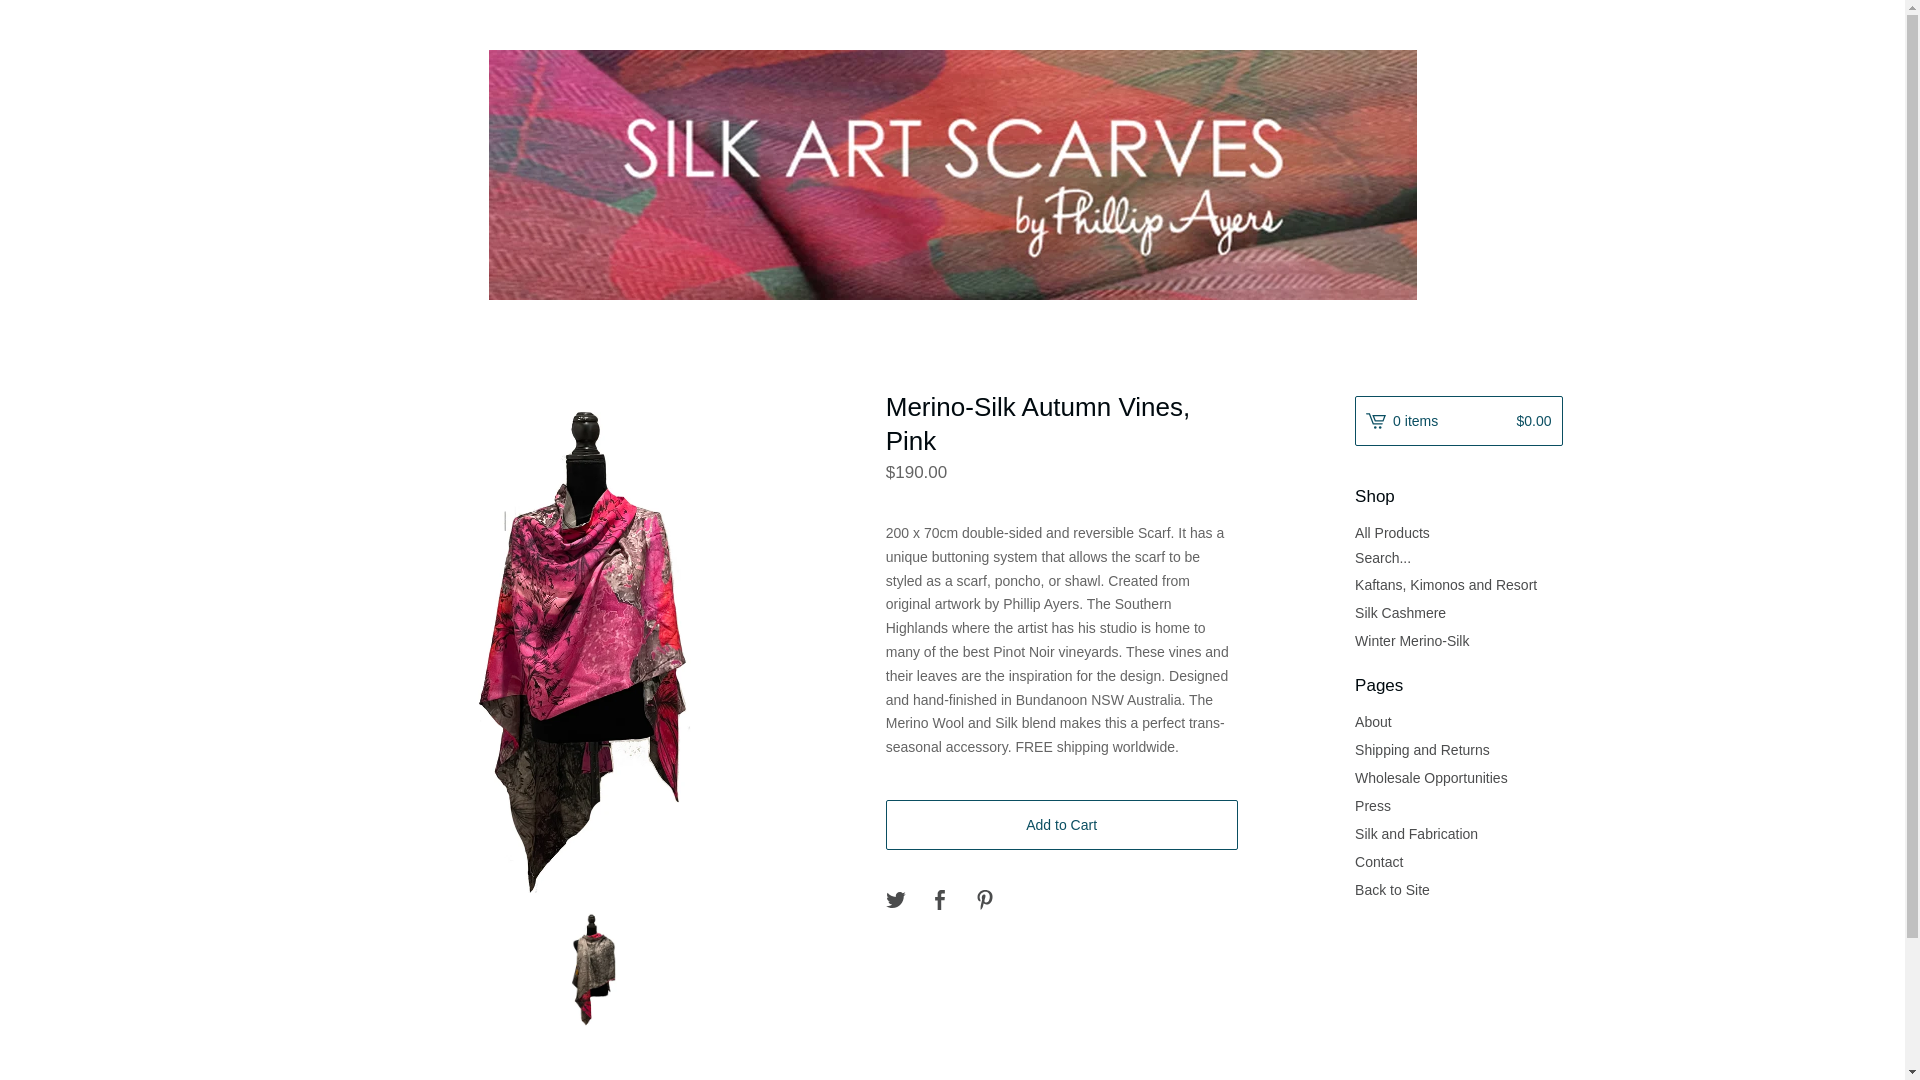 Image resolution: width=1920 pixels, height=1080 pixels. I want to click on Press, so click(1458, 805).